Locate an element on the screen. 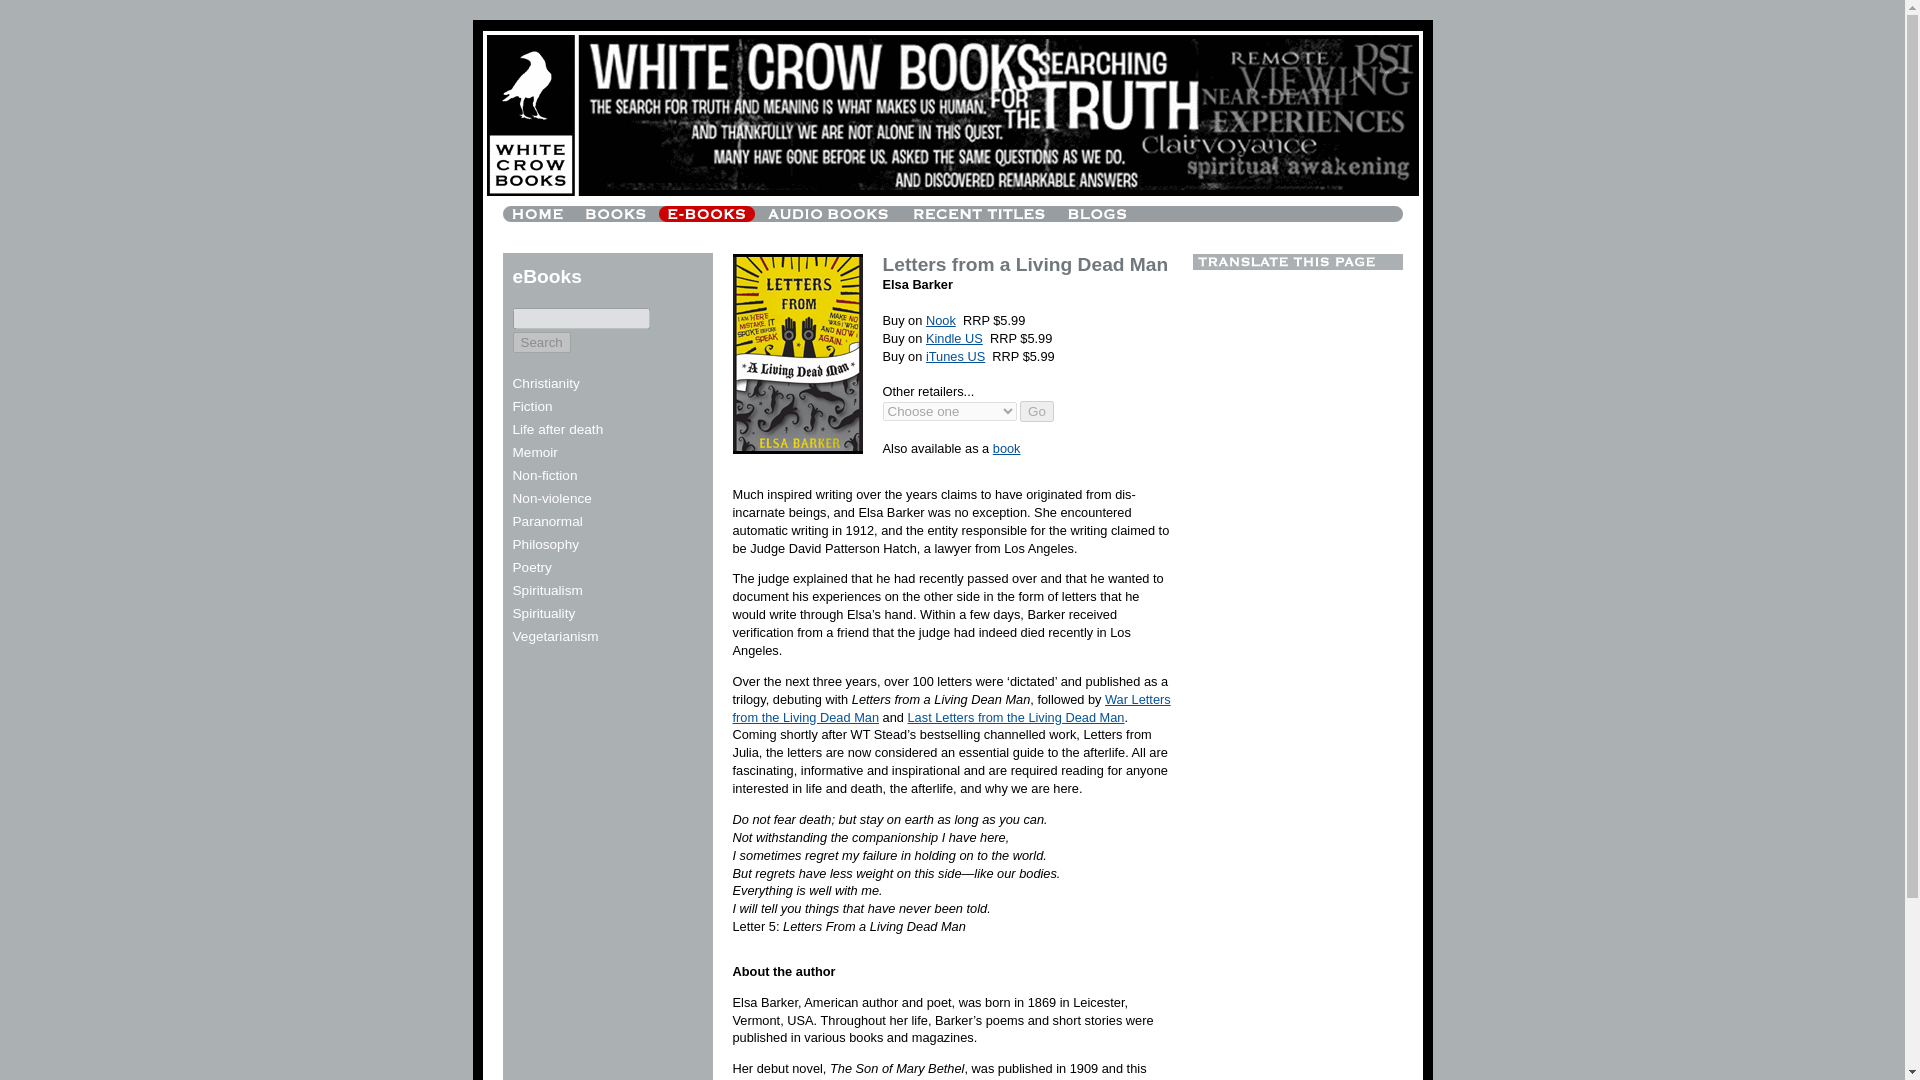  Paranormal is located at coordinates (546, 522).